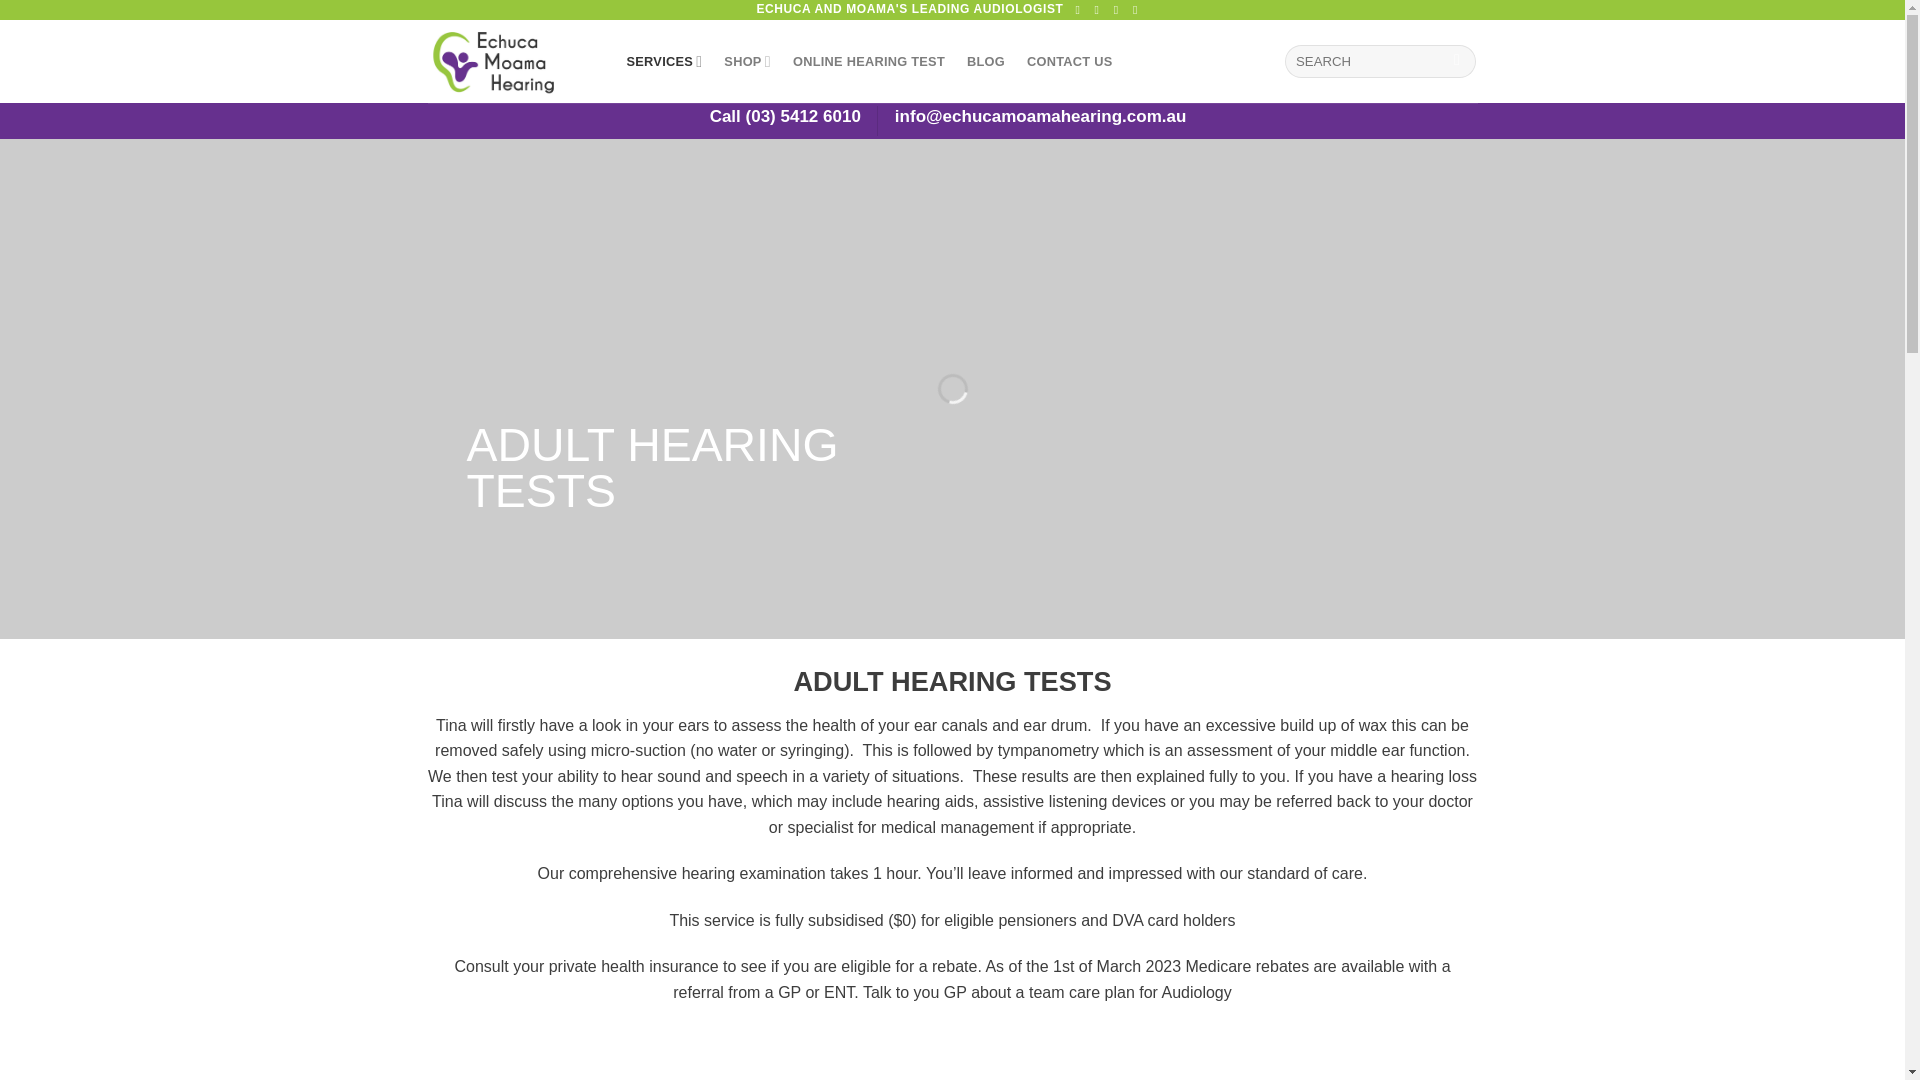  What do you see at coordinates (1458, 62) in the screenshot?
I see `Search` at bounding box center [1458, 62].